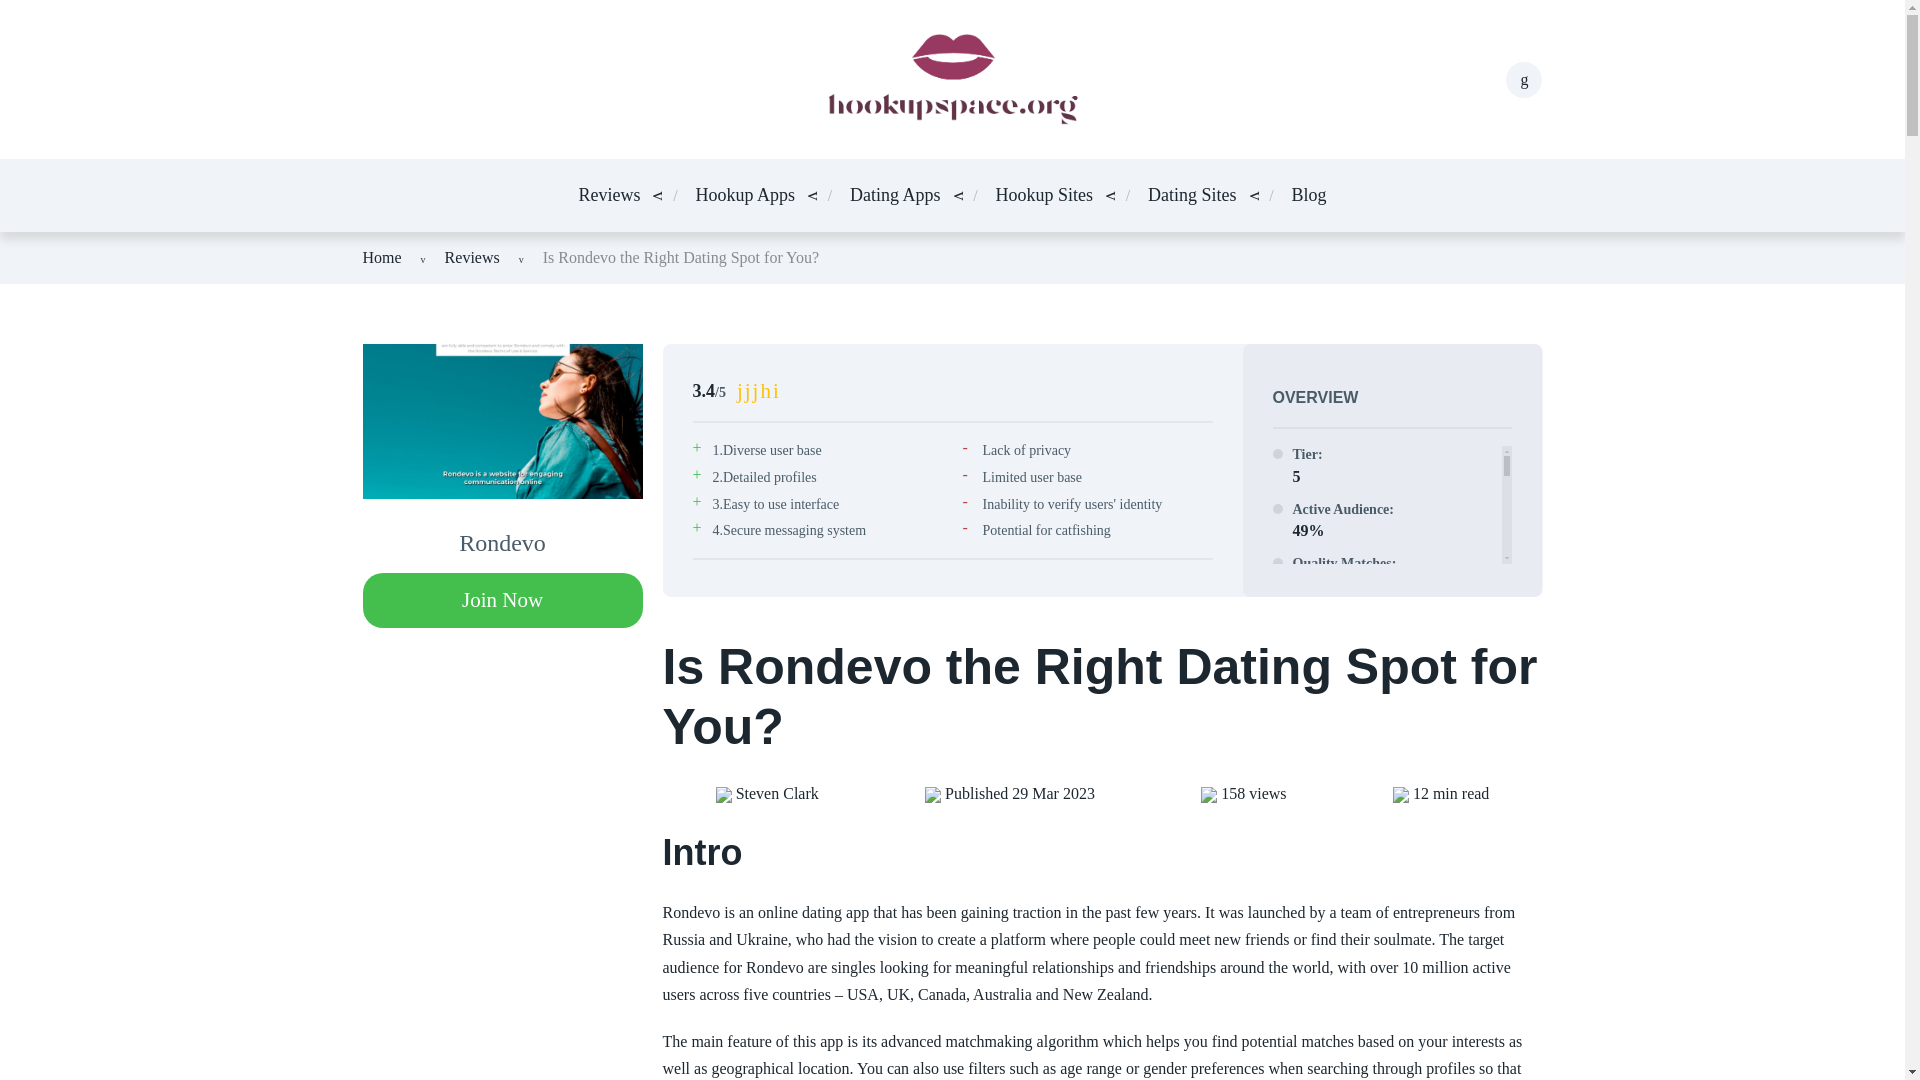 The width and height of the screenshot is (1920, 1080). What do you see at coordinates (472, 257) in the screenshot?
I see `Reviews` at bounding box center [472, 257].